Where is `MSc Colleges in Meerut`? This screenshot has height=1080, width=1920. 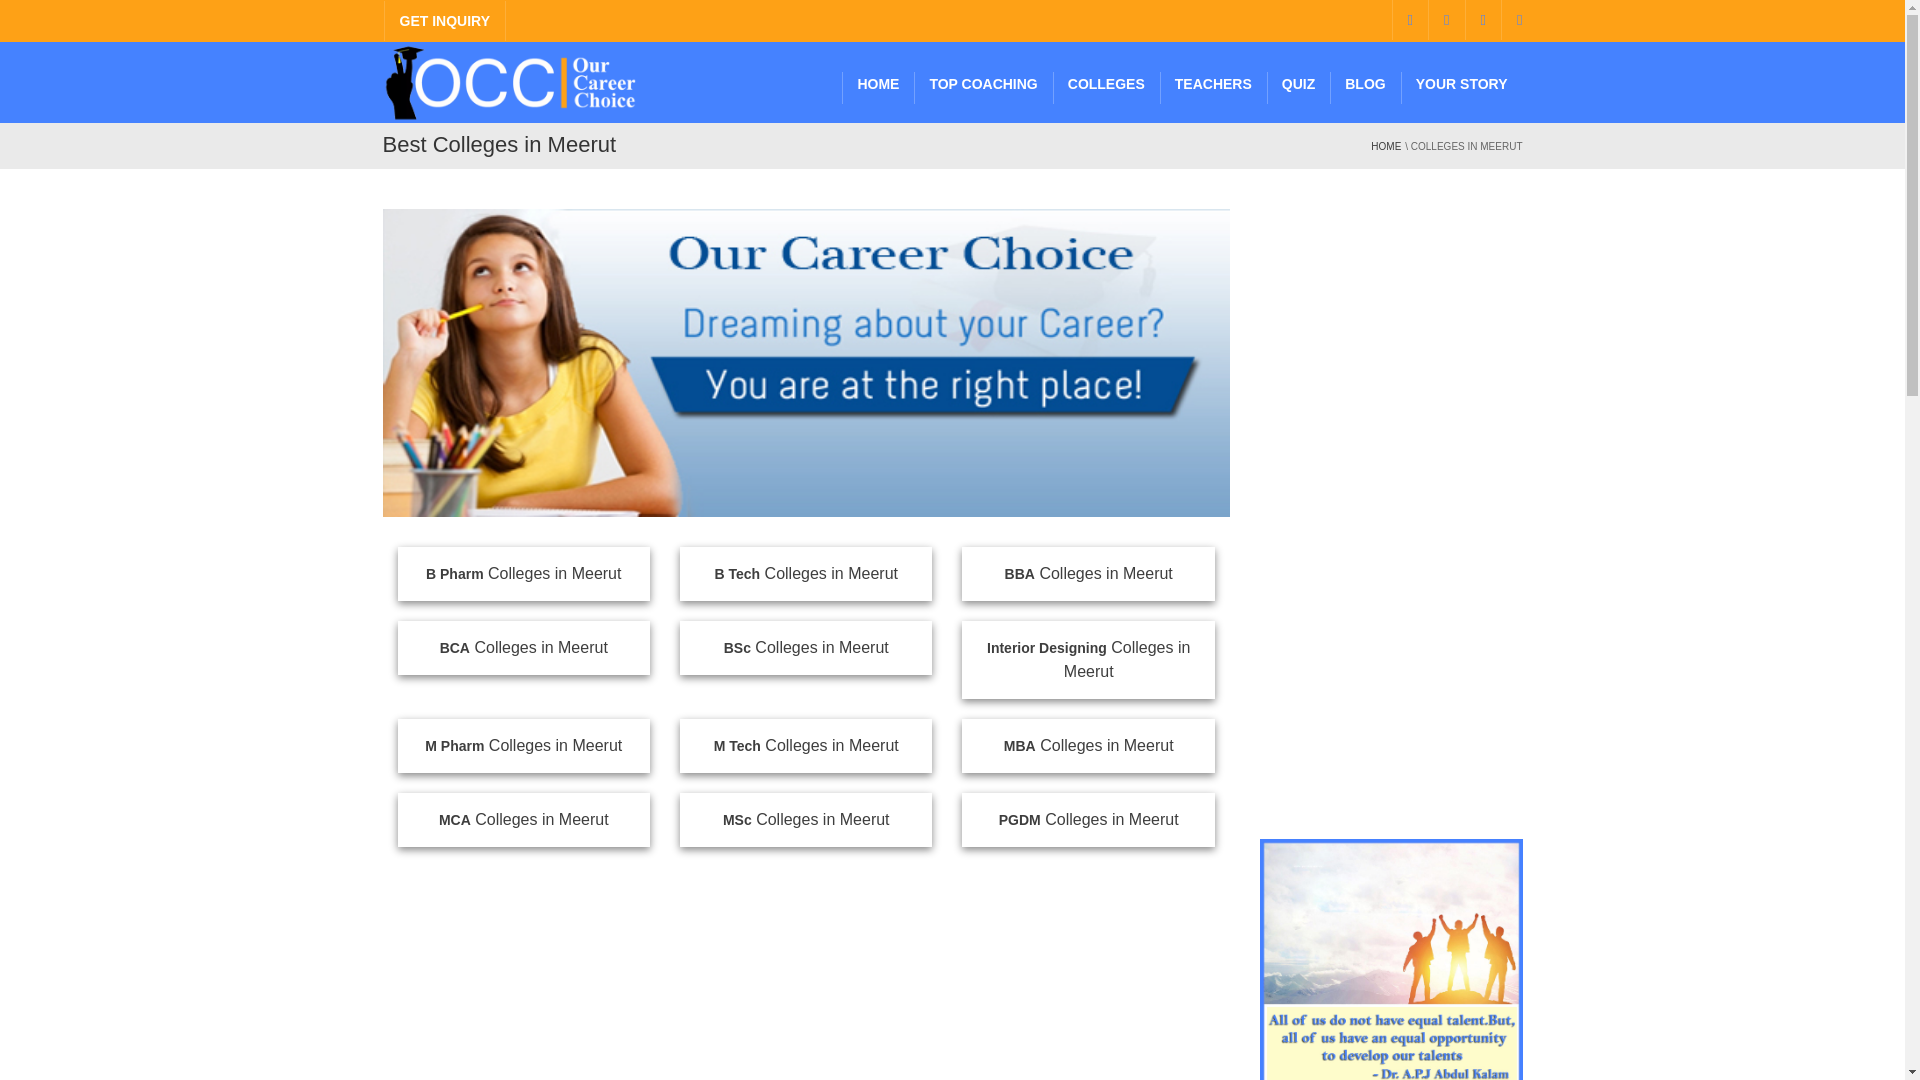 MSc Colleges in Meerut is located at coordinates (805, 819).